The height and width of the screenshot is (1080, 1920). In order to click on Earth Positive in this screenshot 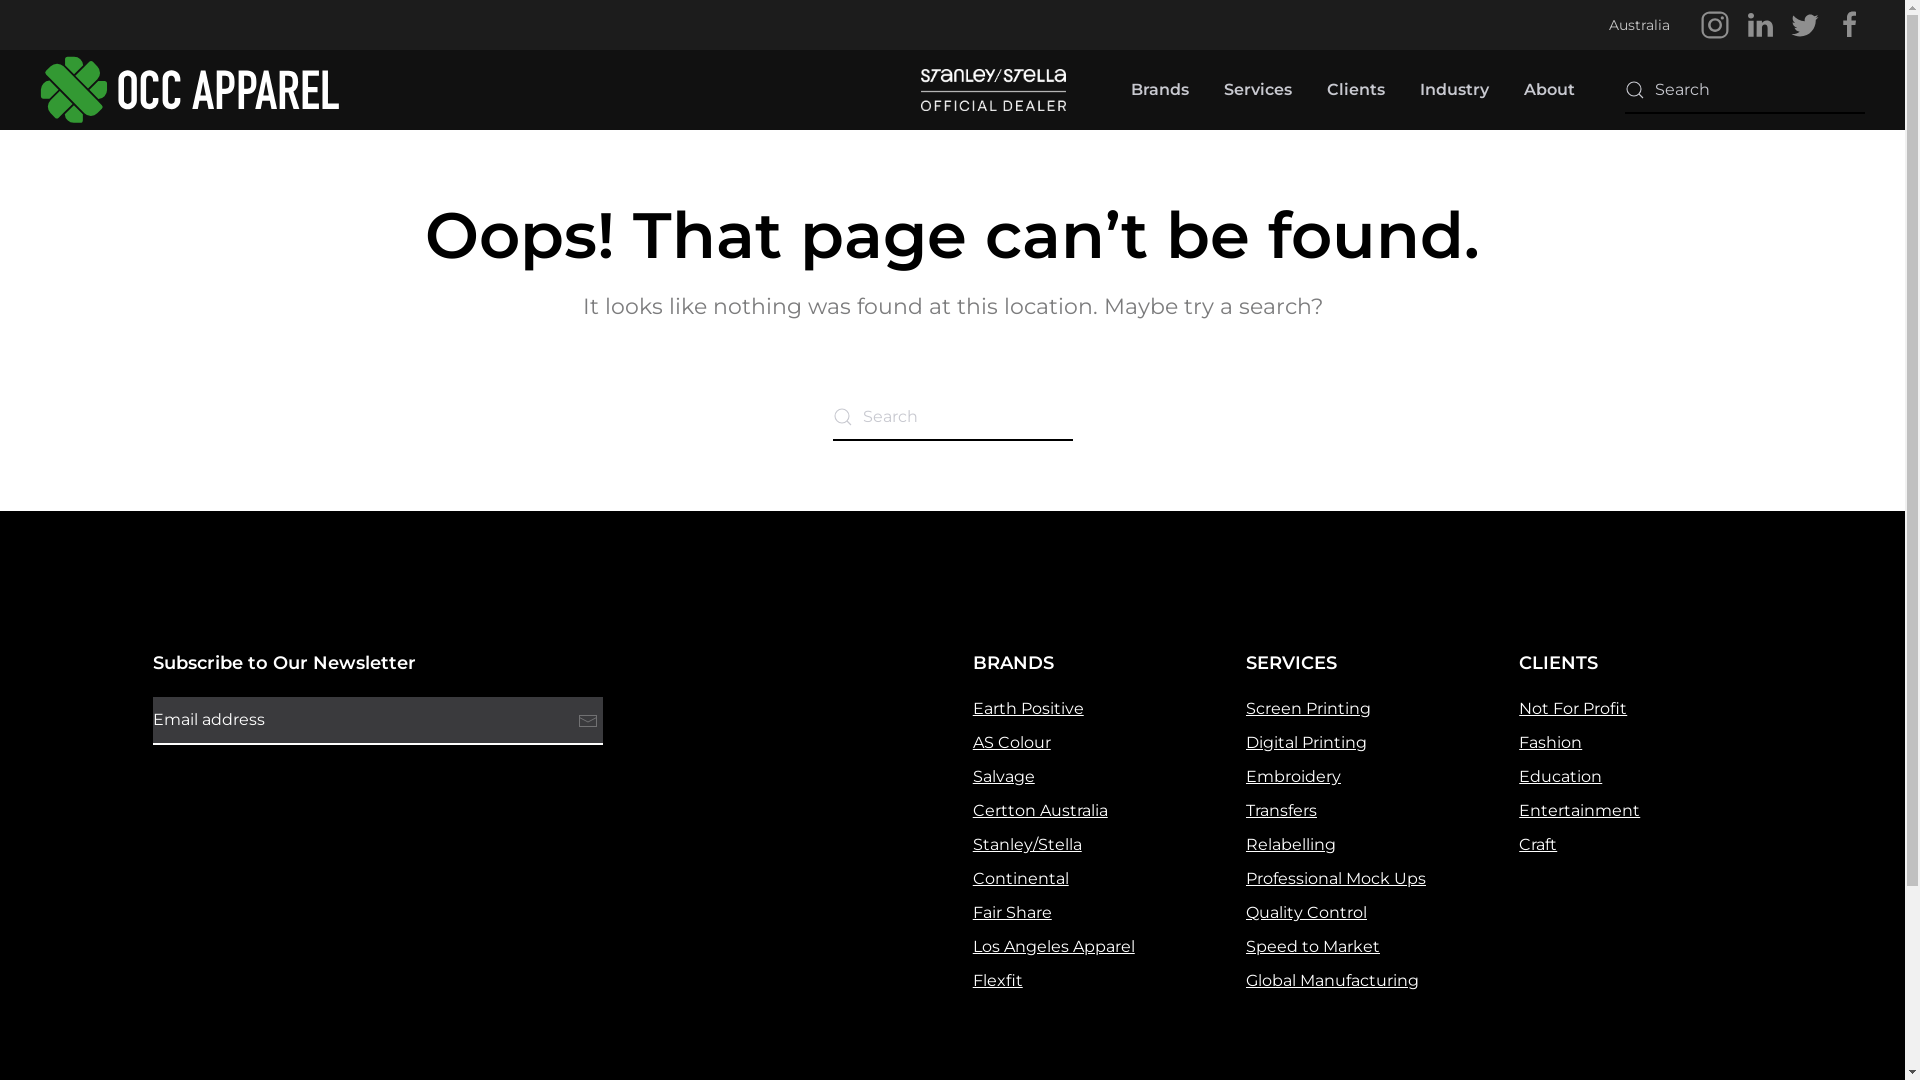, I will do `click(1028, 708)`.